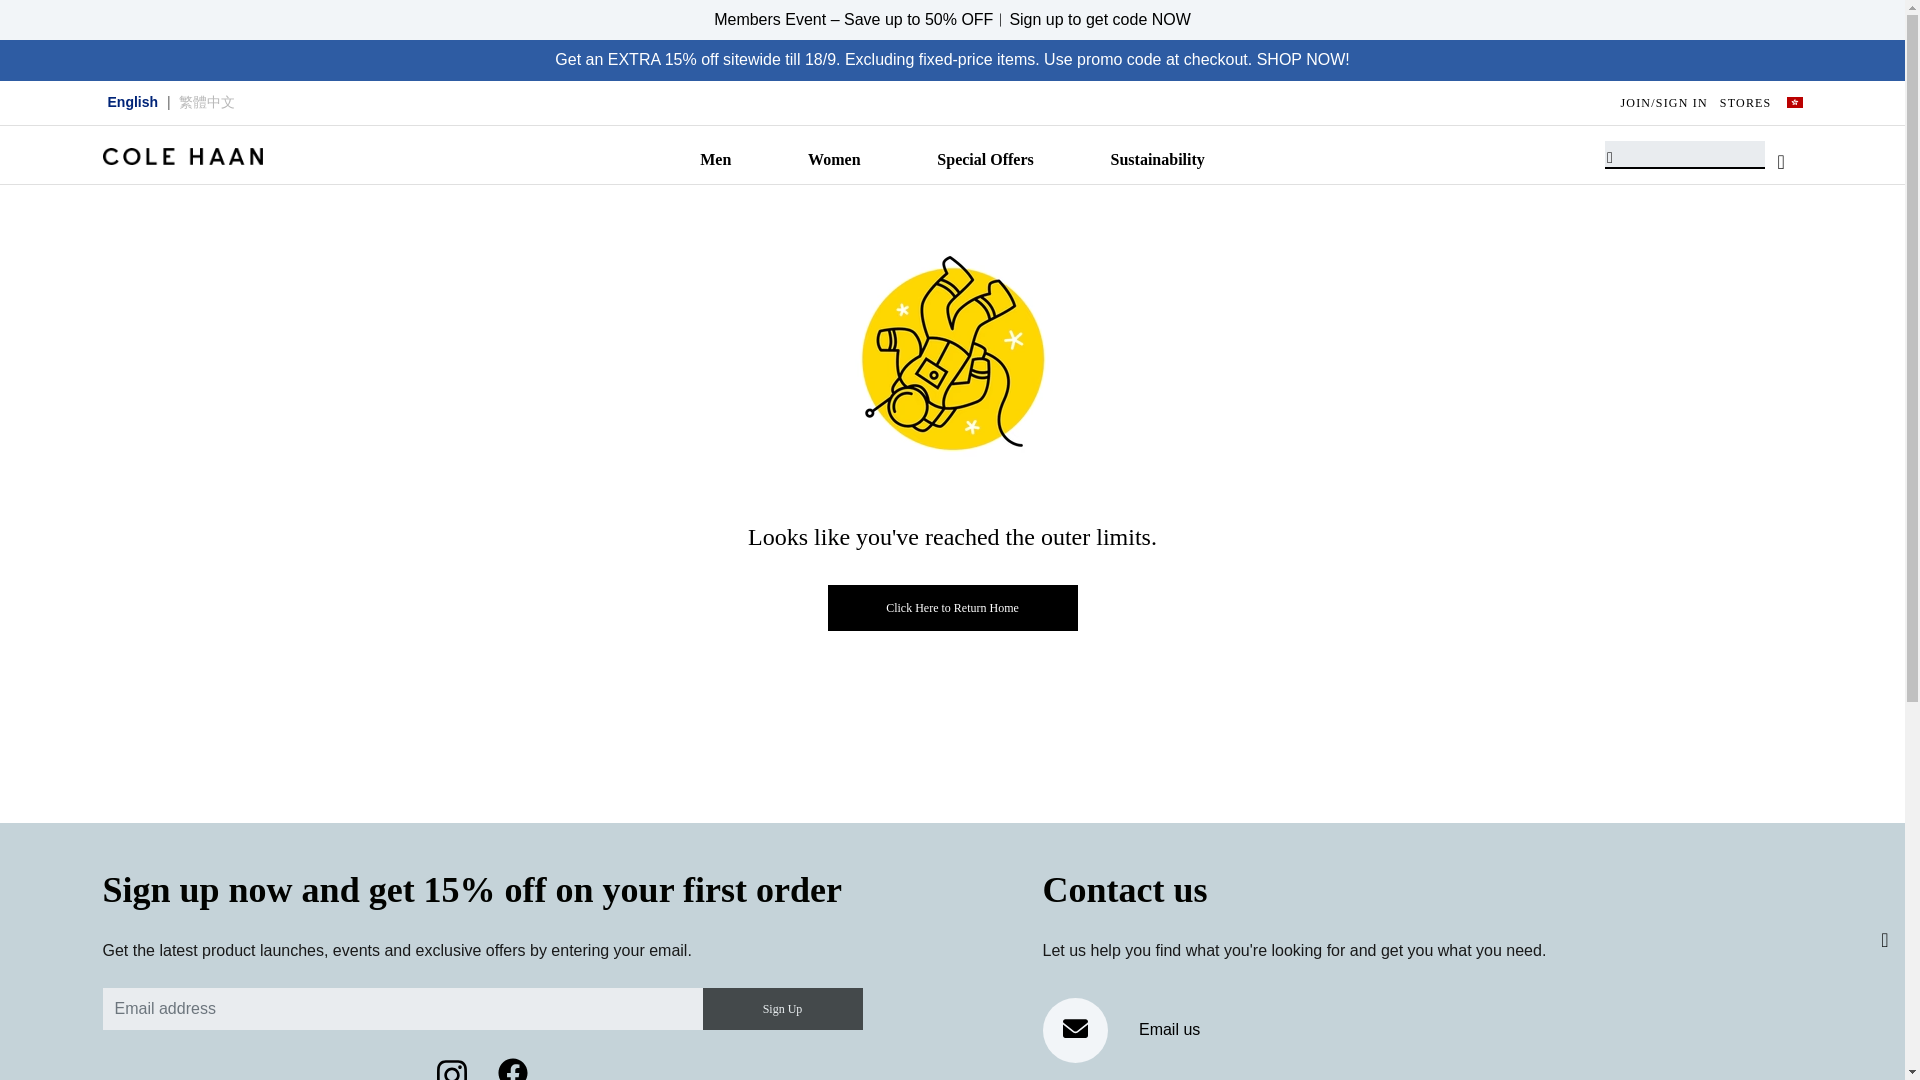  What do you see at coordinates (716, 164) in the screenshot?
I see `Men` at bounding box center [716, 164].